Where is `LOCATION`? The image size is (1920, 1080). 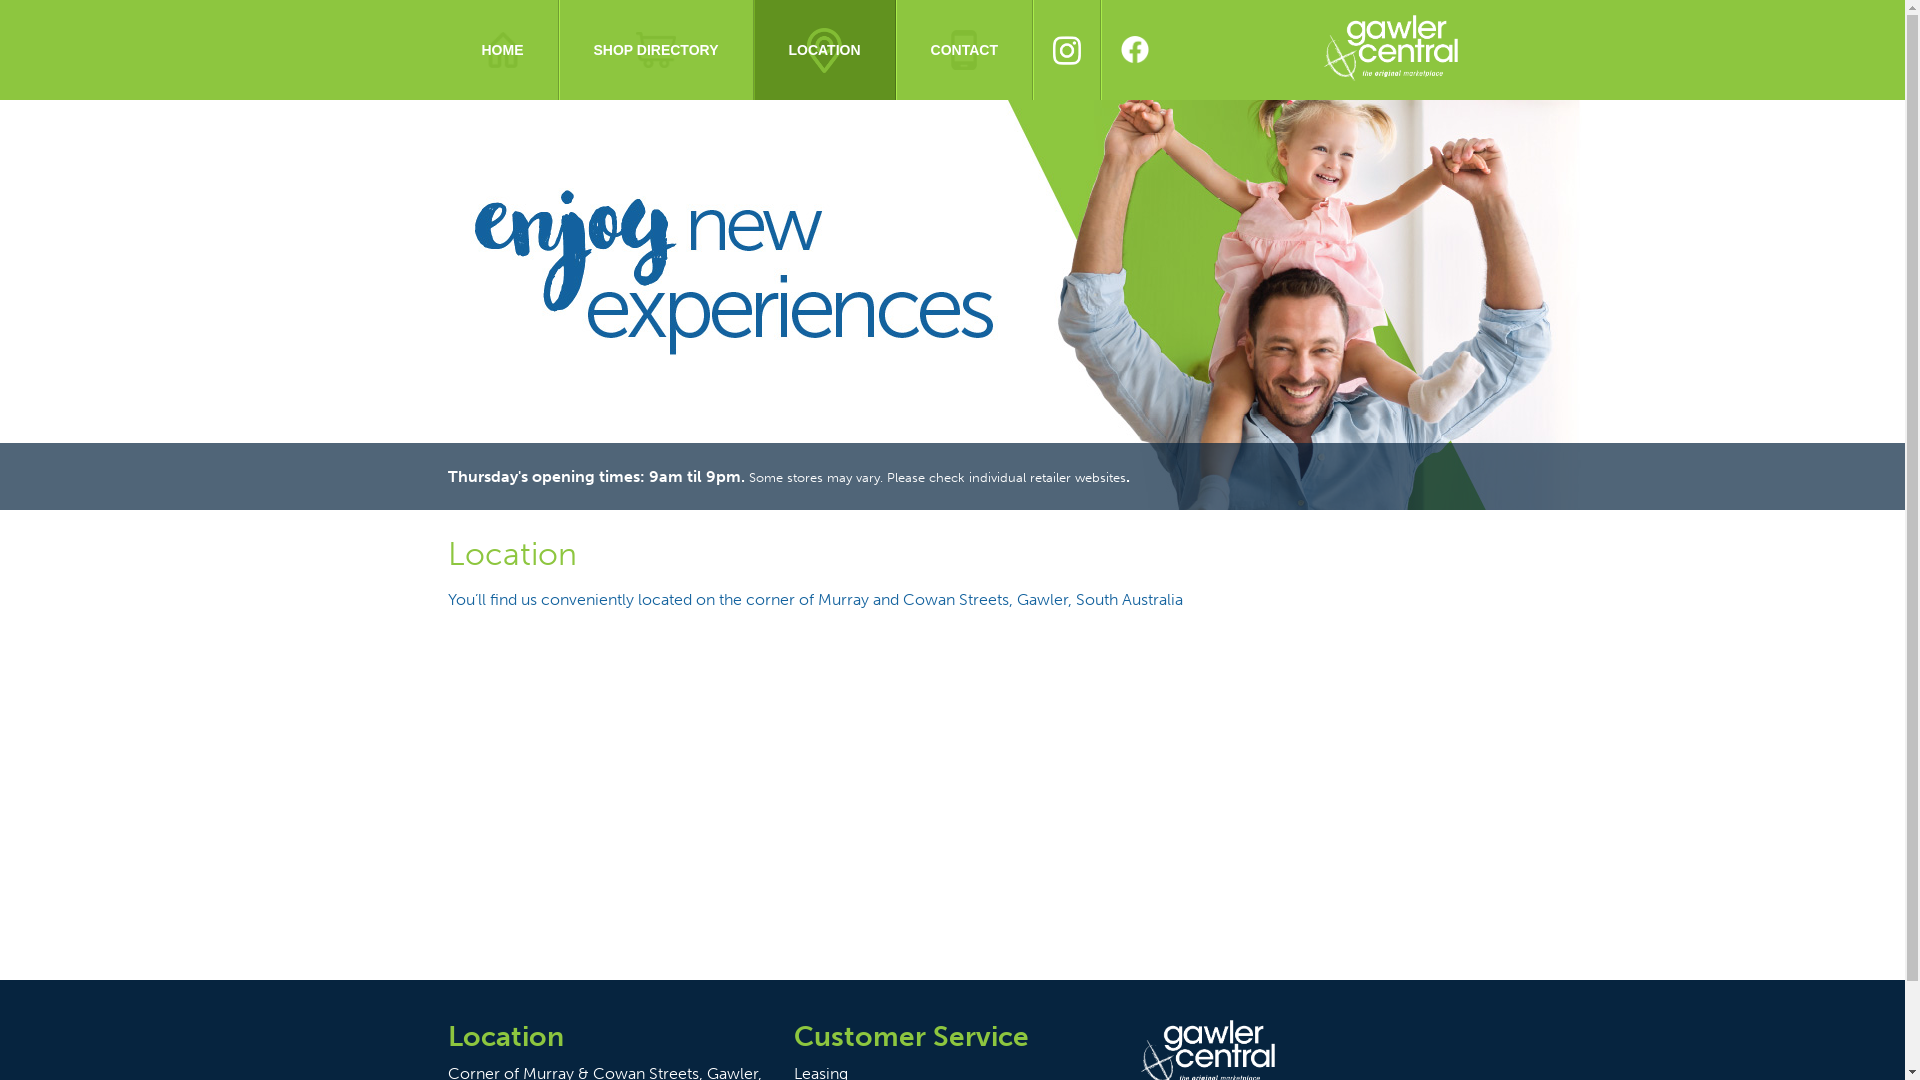 LOCATION is located at coordinates (825, 50).